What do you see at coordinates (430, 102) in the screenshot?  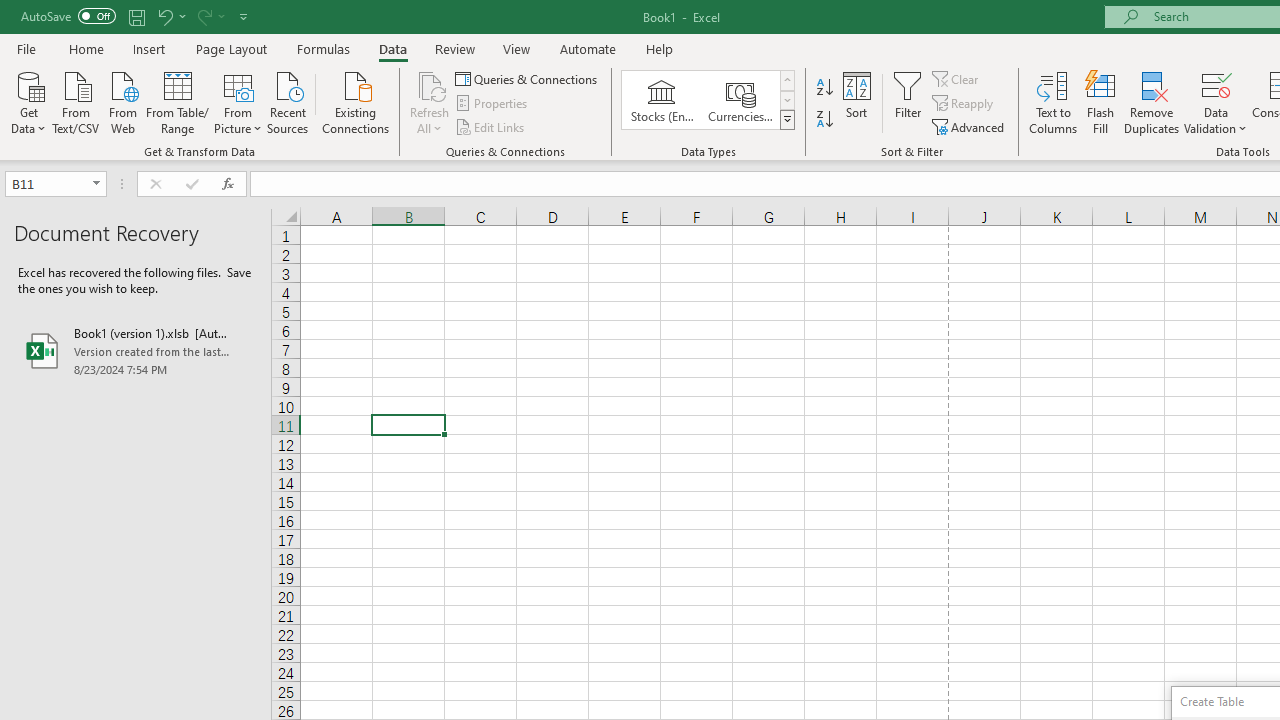 I see `Refresh All` at bounding box center [430, 102].